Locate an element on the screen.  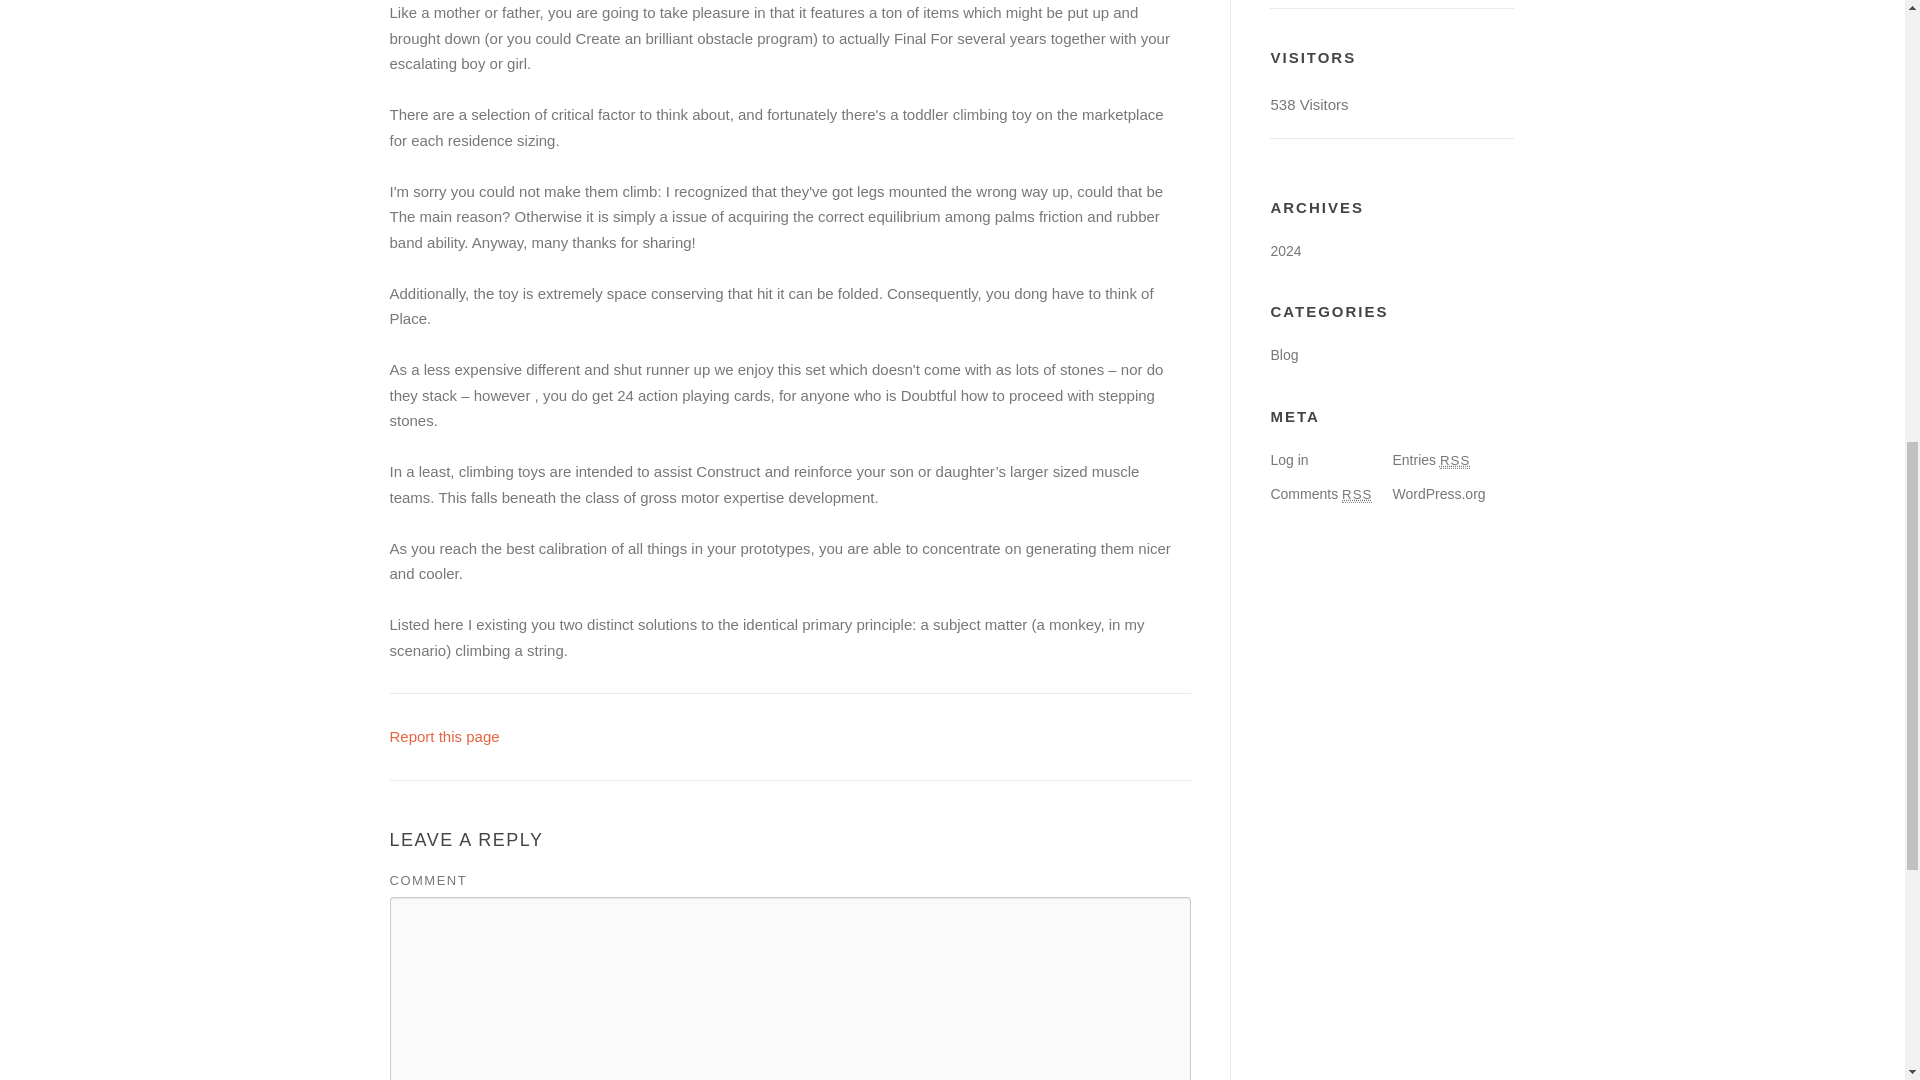
2024 is located at coordinates (1285, 251).